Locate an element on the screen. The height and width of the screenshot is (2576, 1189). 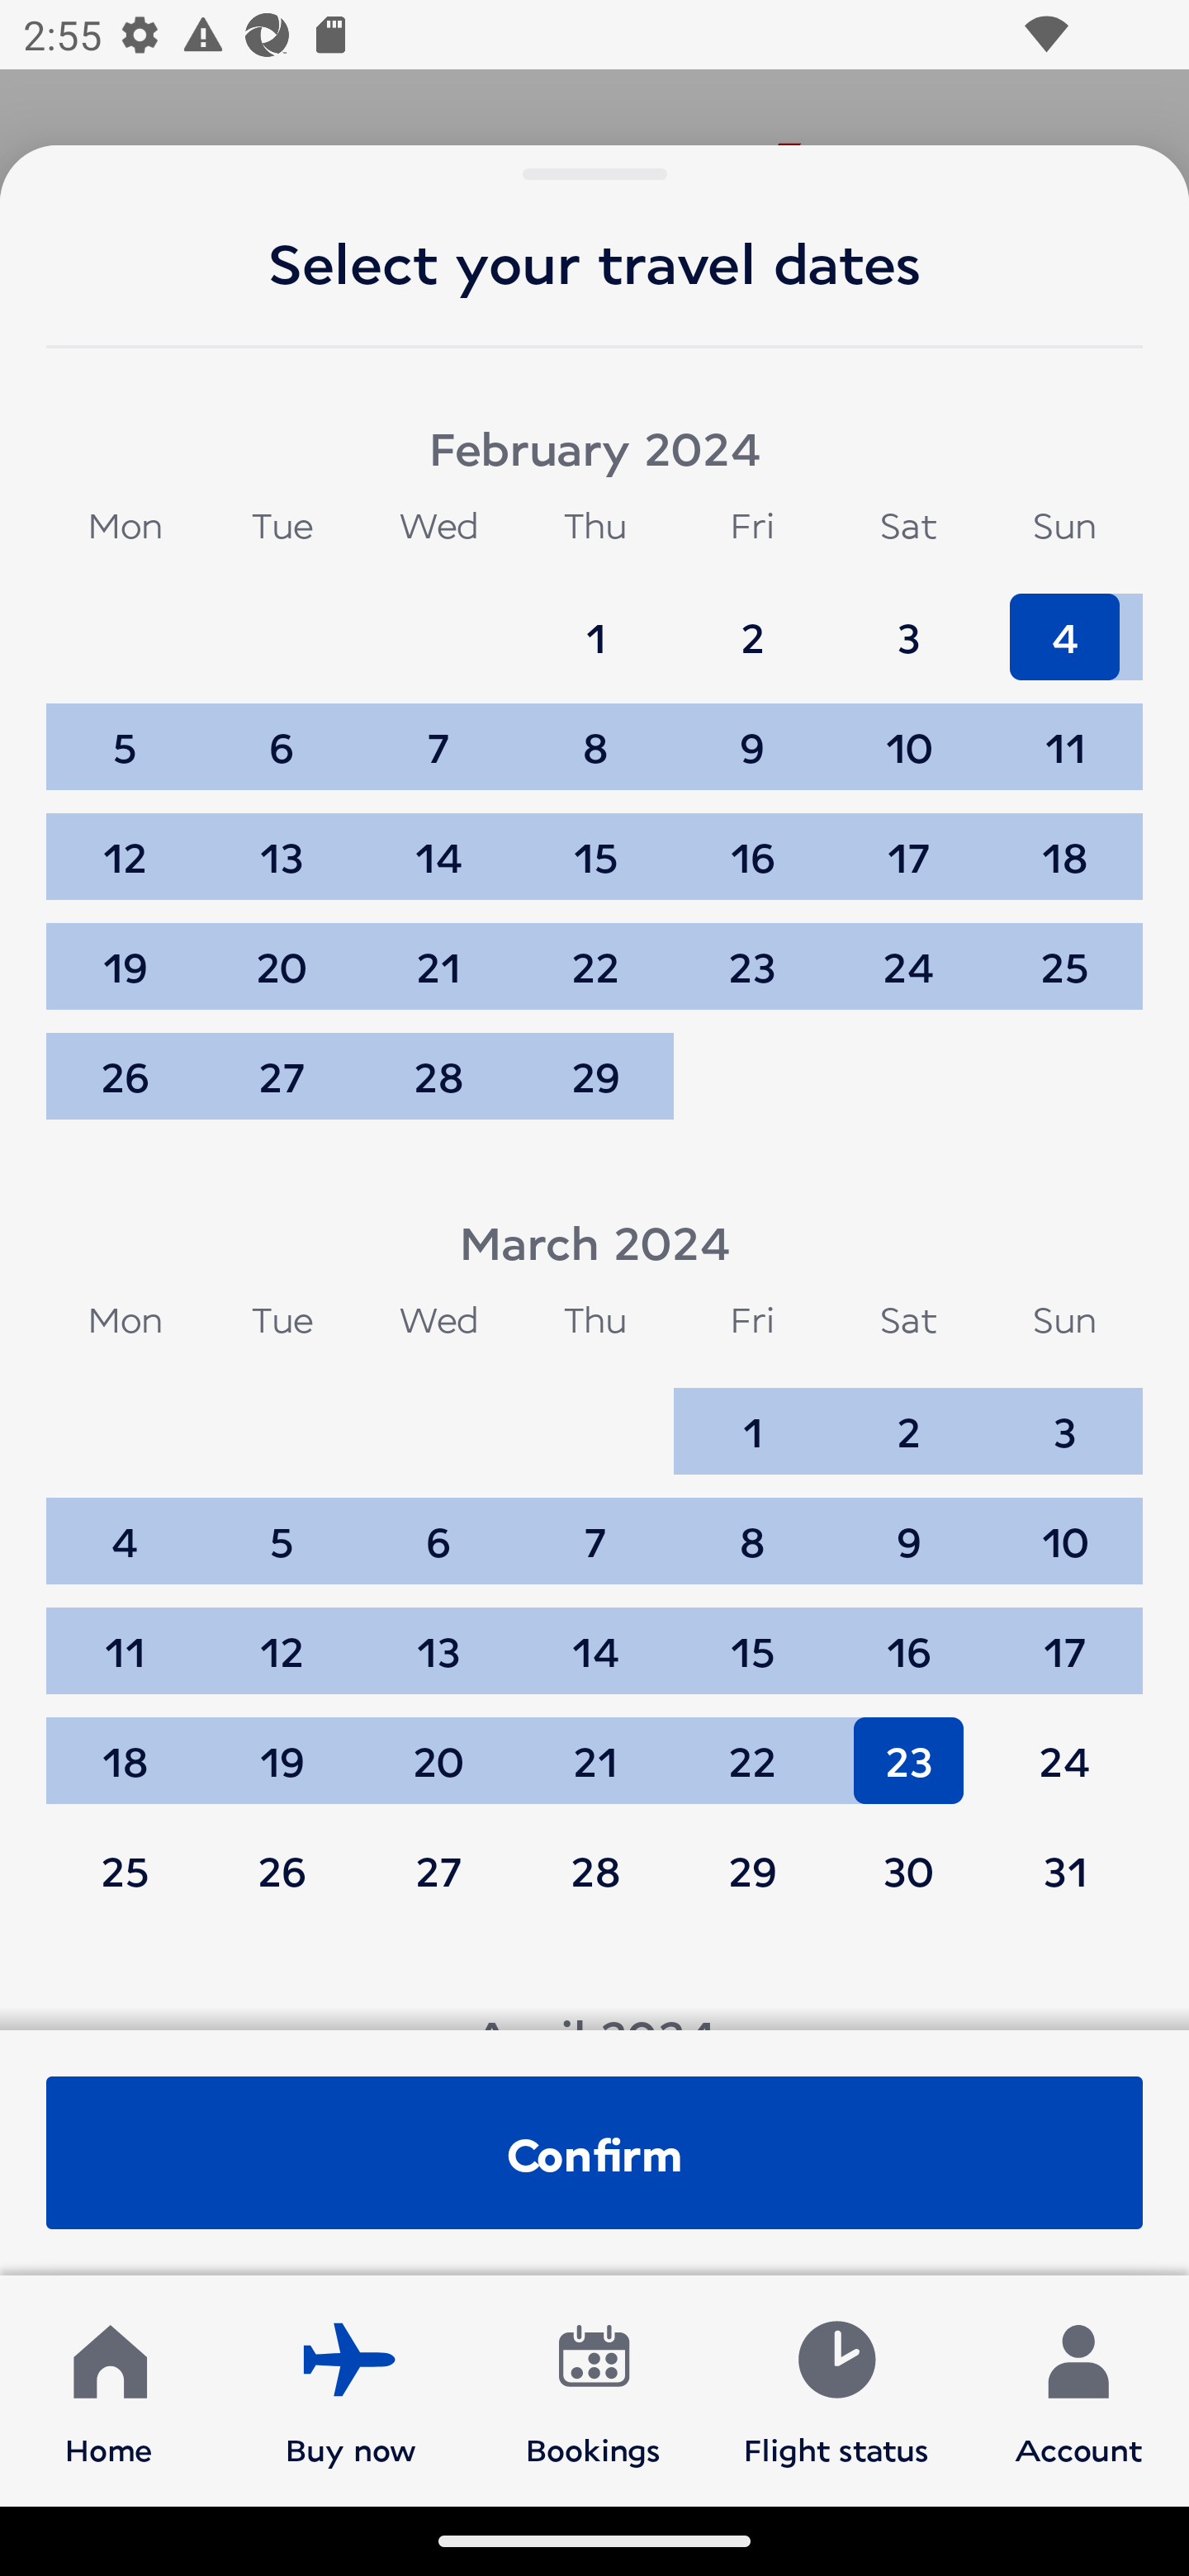
12 is located at coordinates (282, 1636).